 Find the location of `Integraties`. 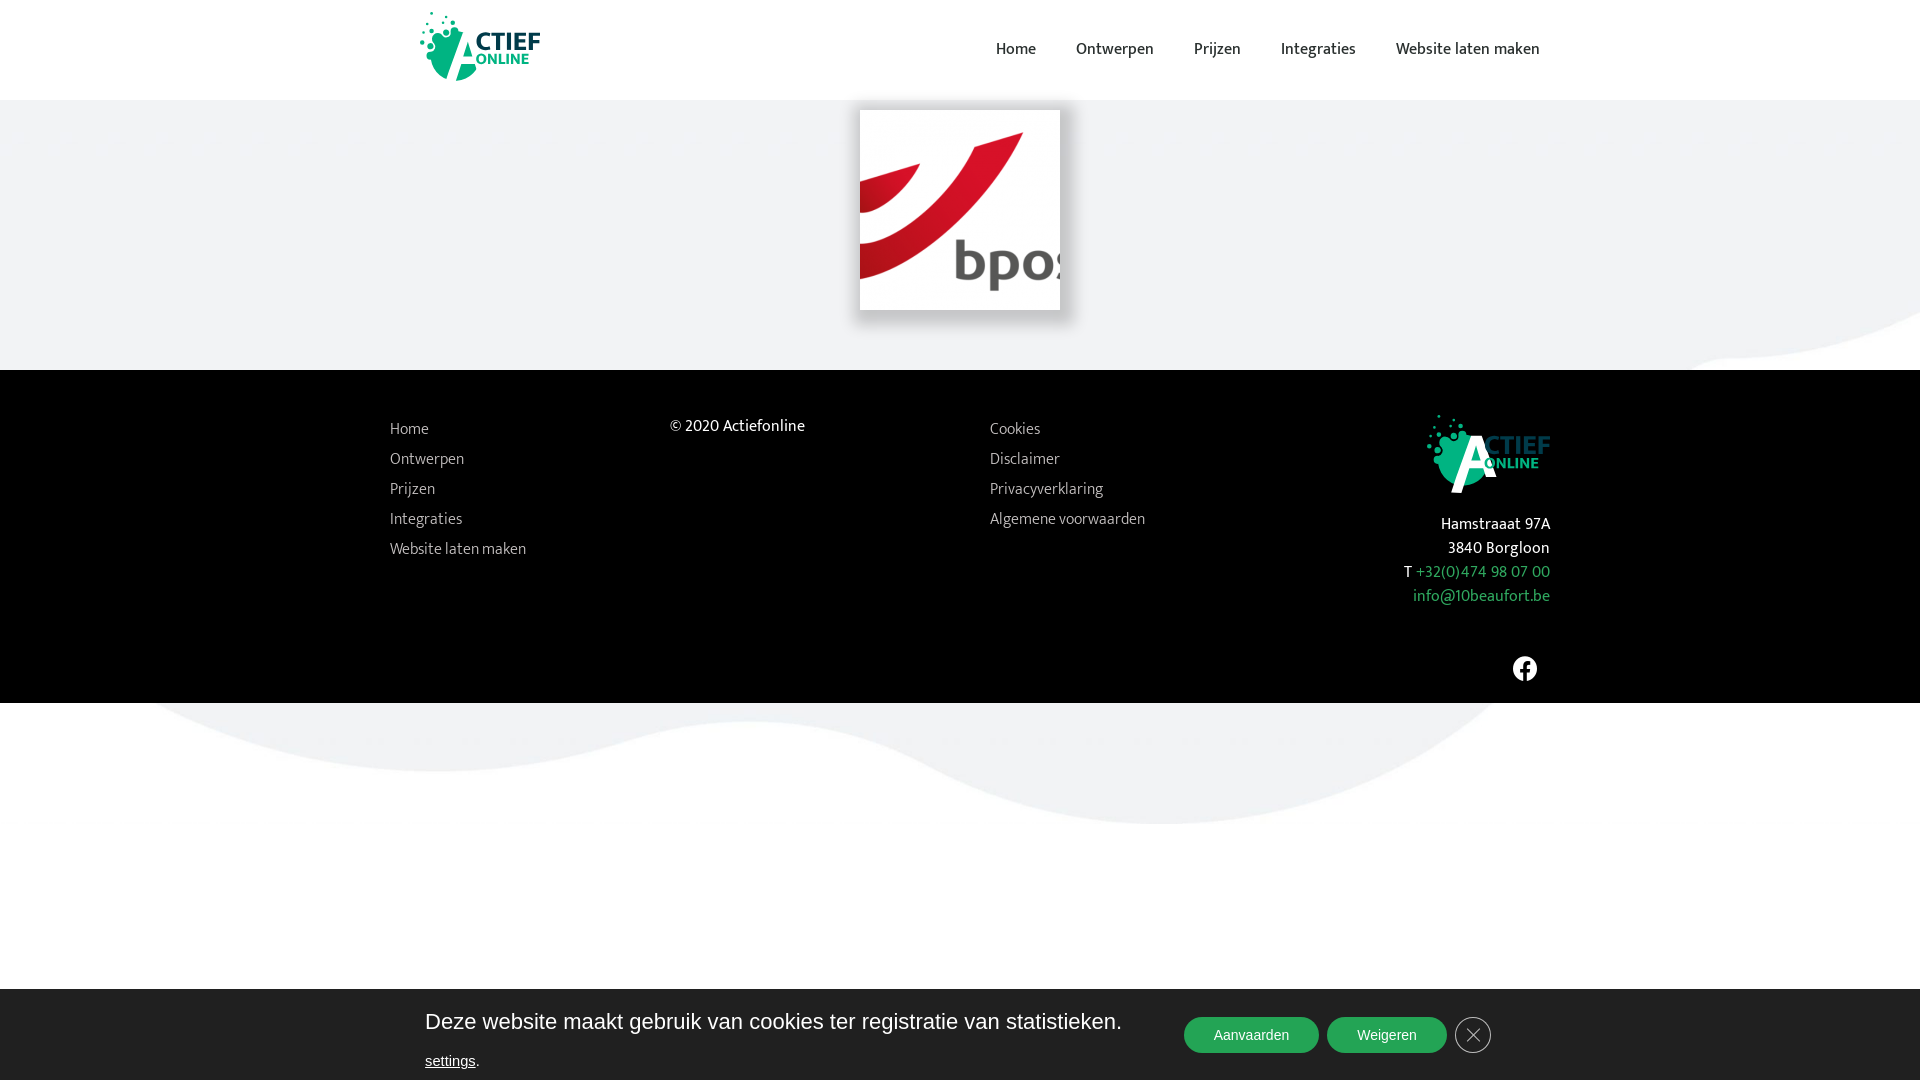

Integraties is located at coordinates (1318, 50).